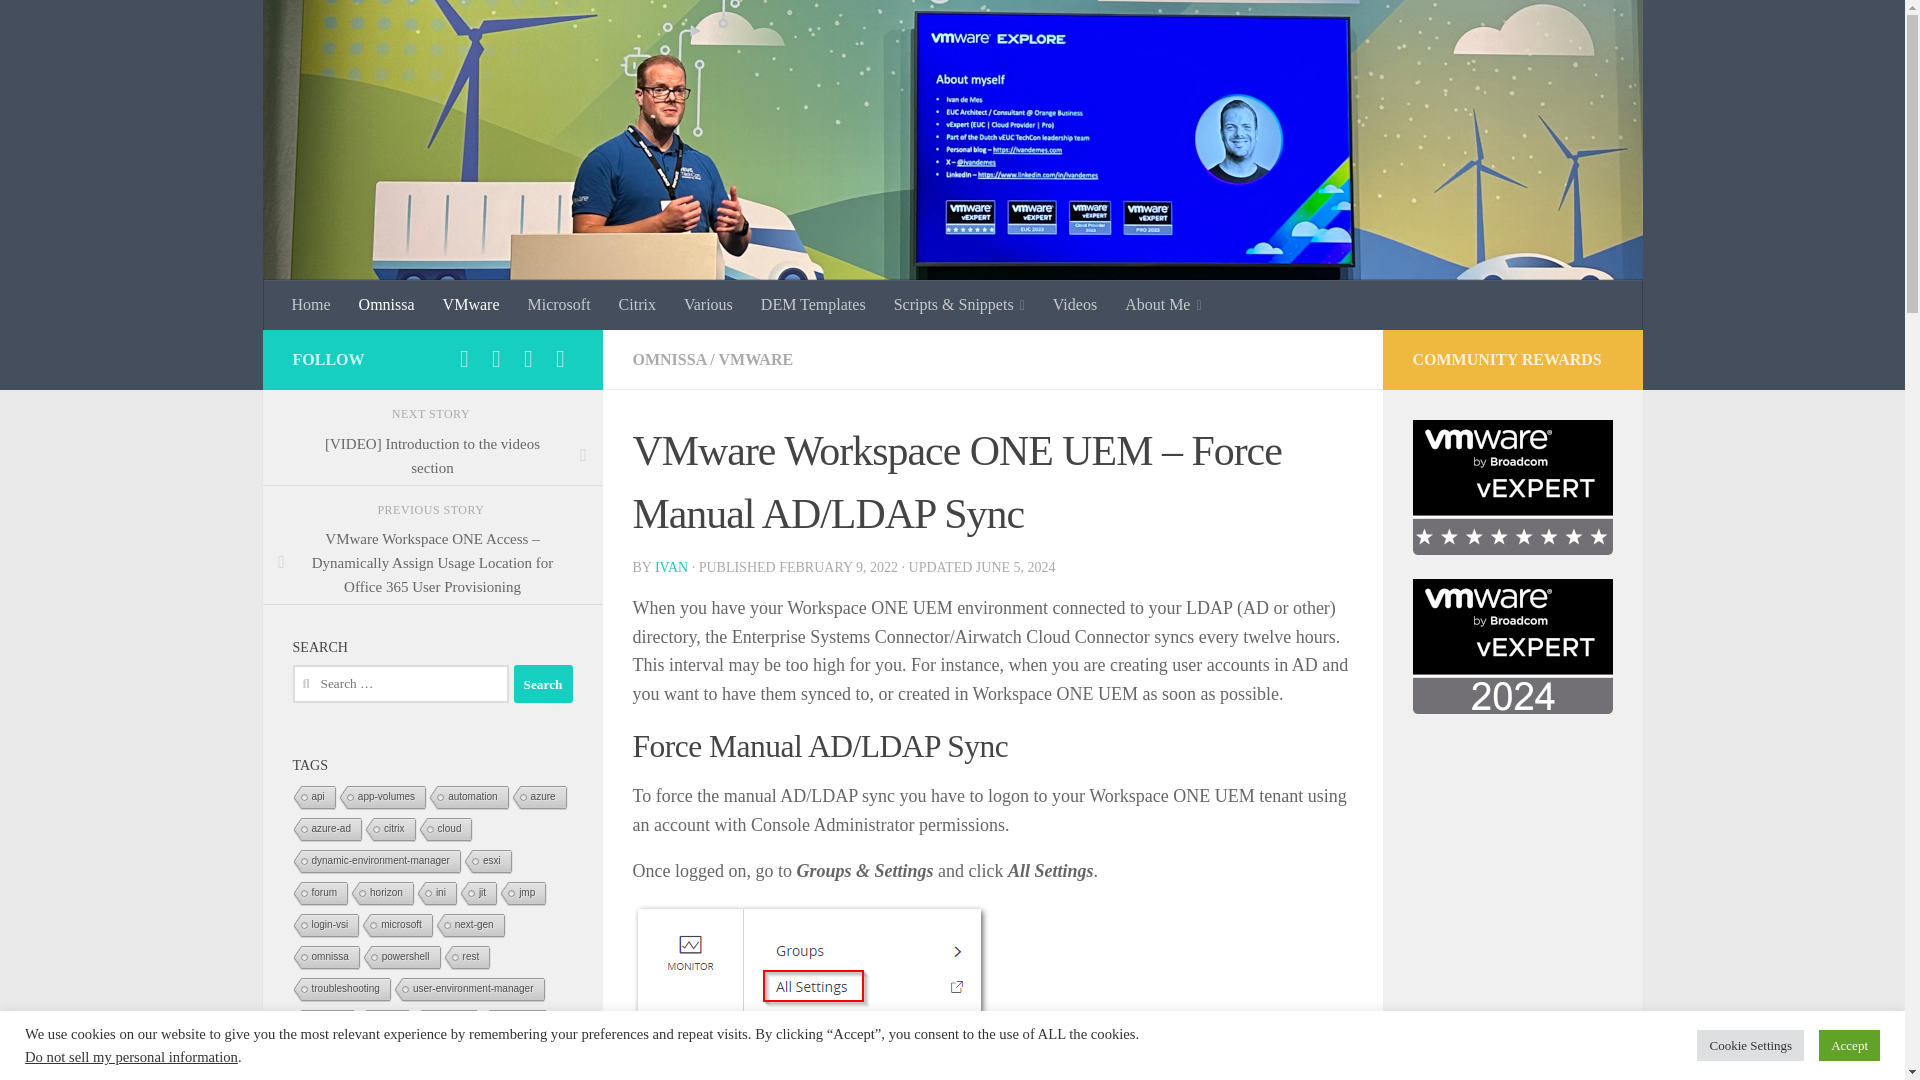 The image size is (1920, 1080). I want to click on VMware, so click(471, 304).